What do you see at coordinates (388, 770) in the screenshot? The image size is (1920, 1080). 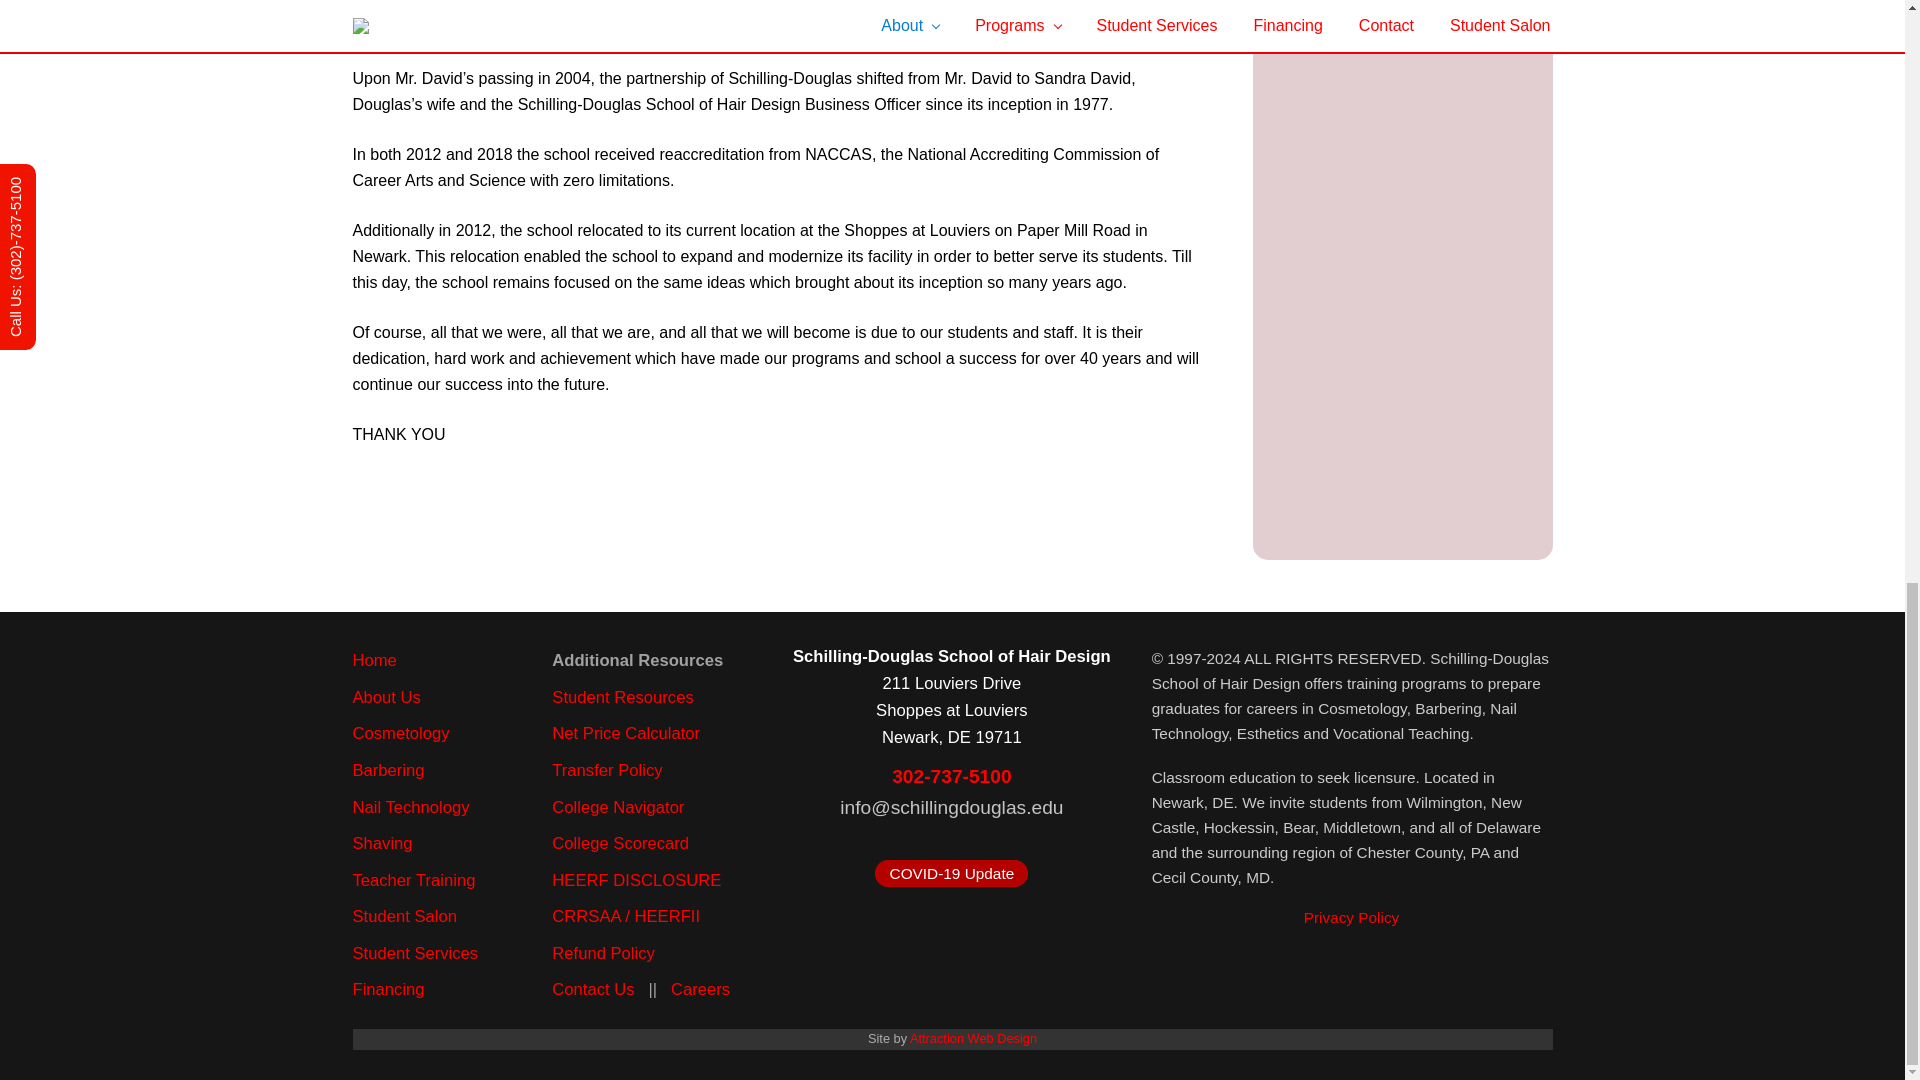 I see `Barbering Program` at bounding box center [388, 770].